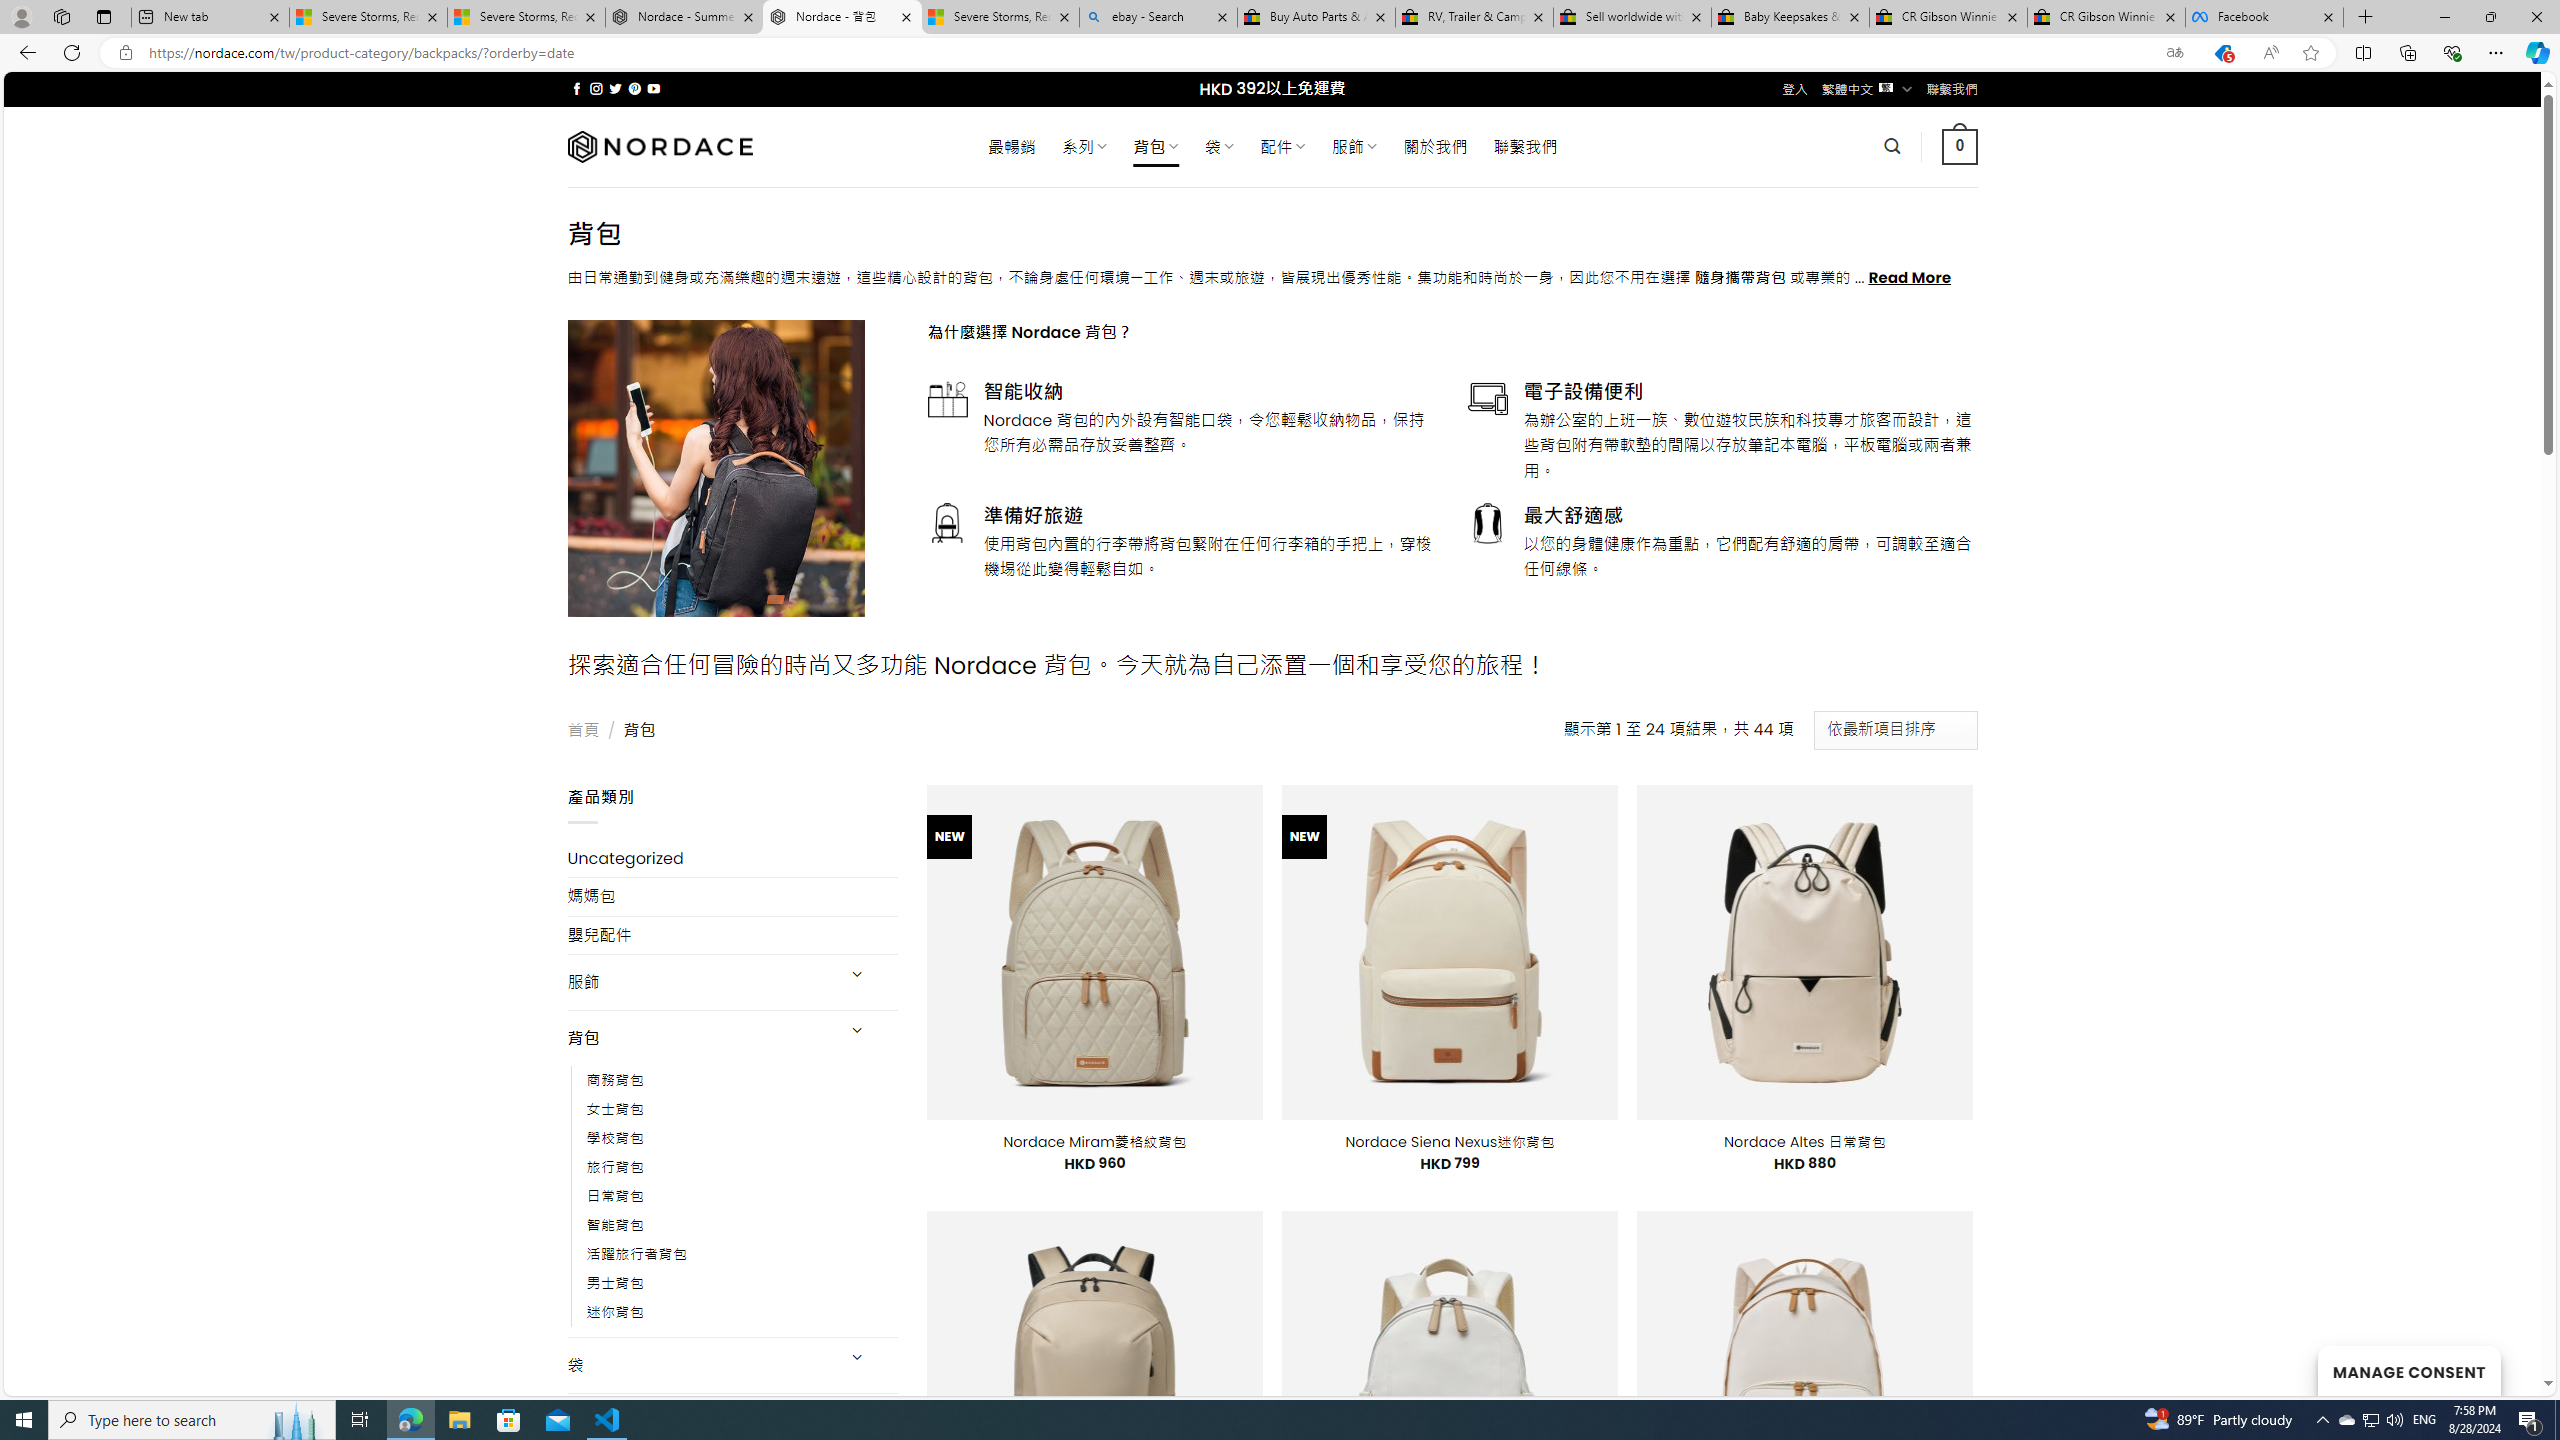 The height and width of the screenshot is (1440, 2560). What do you see at coordinates (124, 53) in the screenshot?
I see `View site information` at bounding box center [124, 53].